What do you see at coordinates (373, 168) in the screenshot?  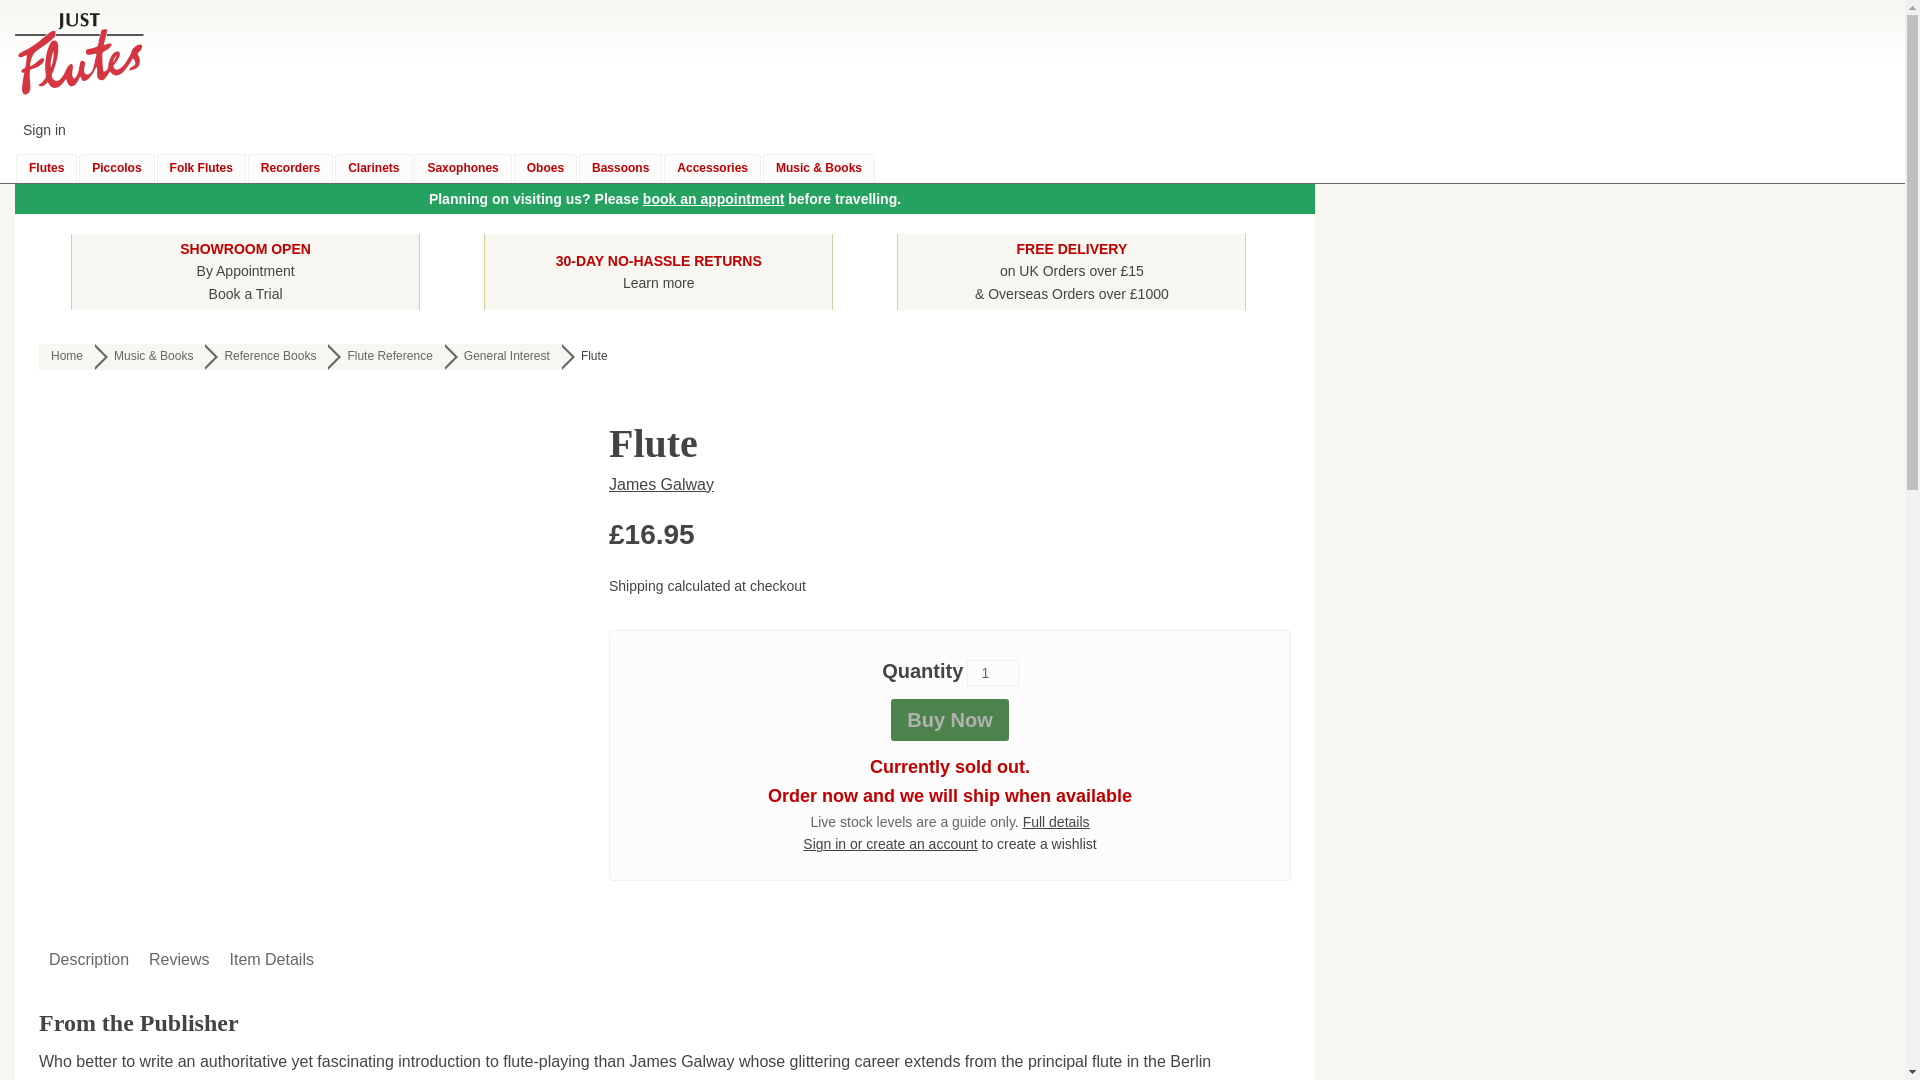 I see `Oboes` at bounding box center [373, 168].